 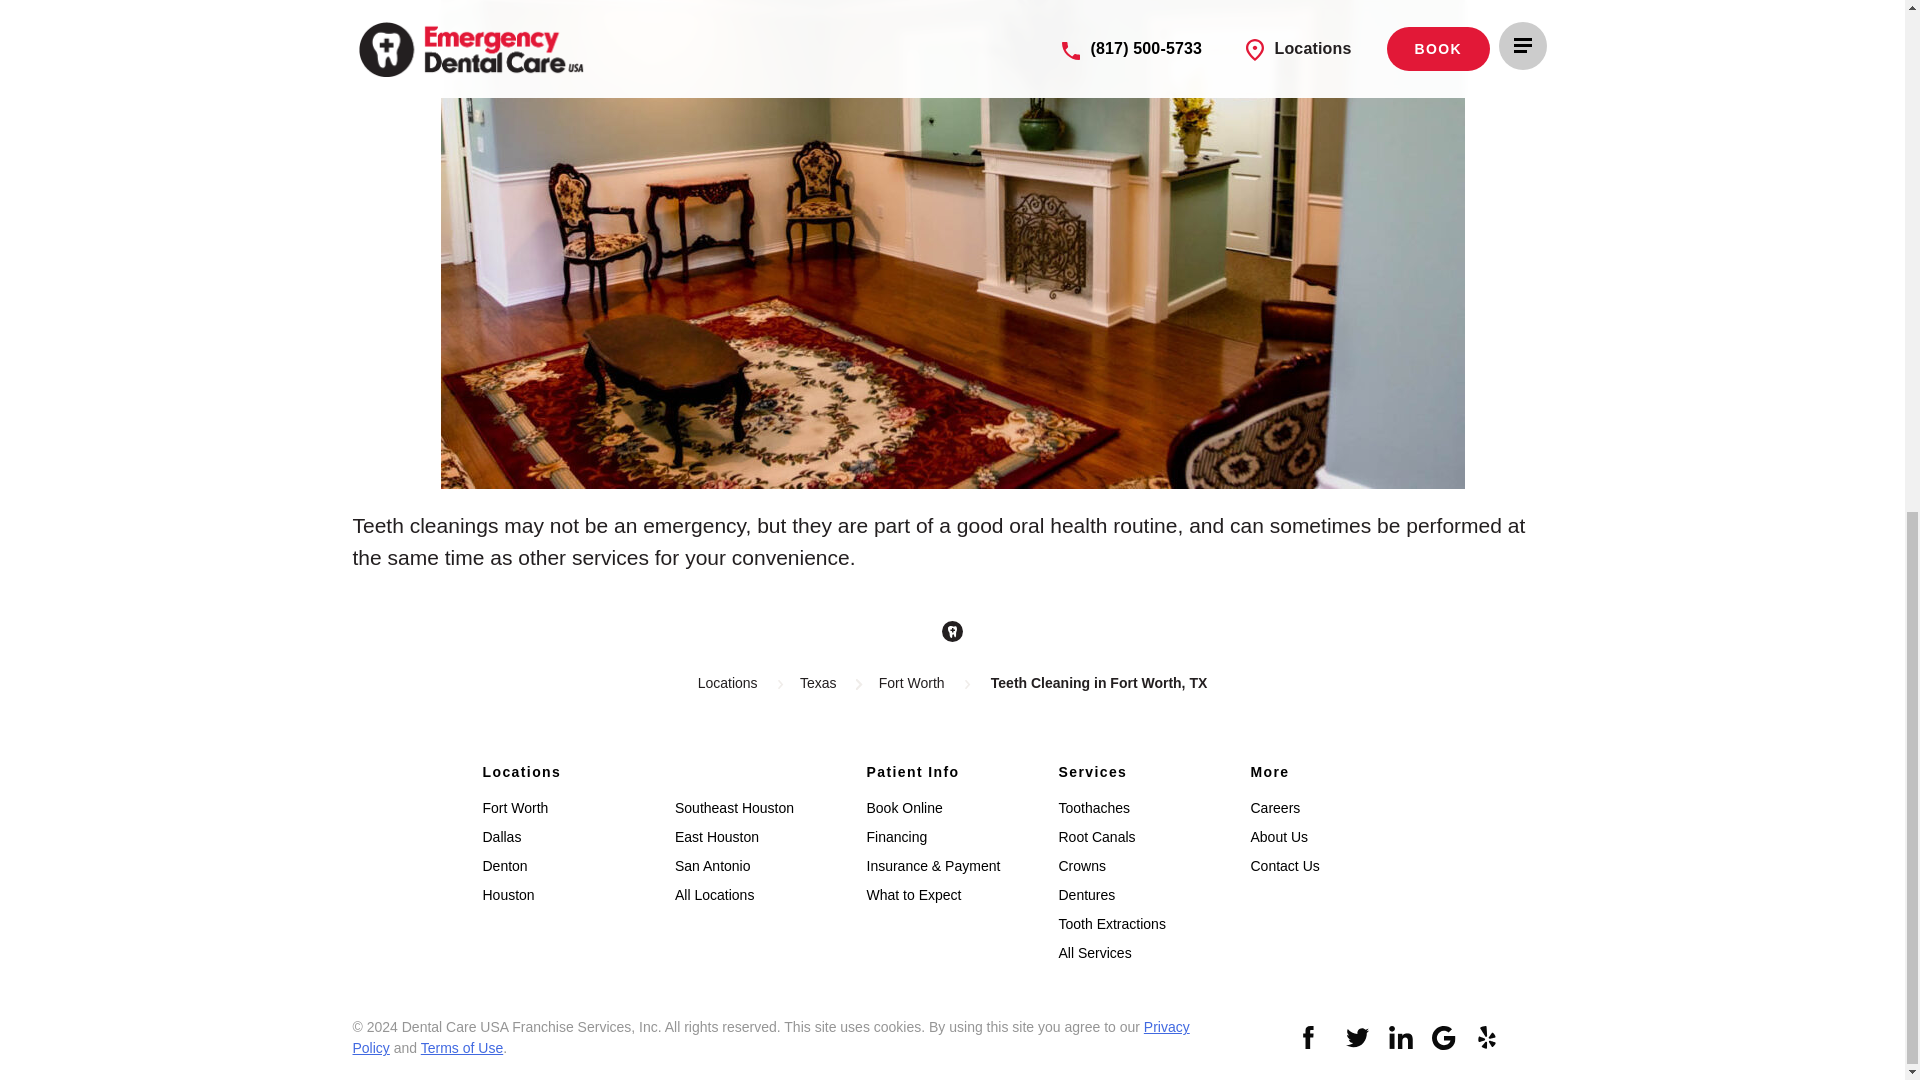 What do you see at coordinates (818, 683) in the screenshot?
I see `Texas` at bounding box center [818, 683].